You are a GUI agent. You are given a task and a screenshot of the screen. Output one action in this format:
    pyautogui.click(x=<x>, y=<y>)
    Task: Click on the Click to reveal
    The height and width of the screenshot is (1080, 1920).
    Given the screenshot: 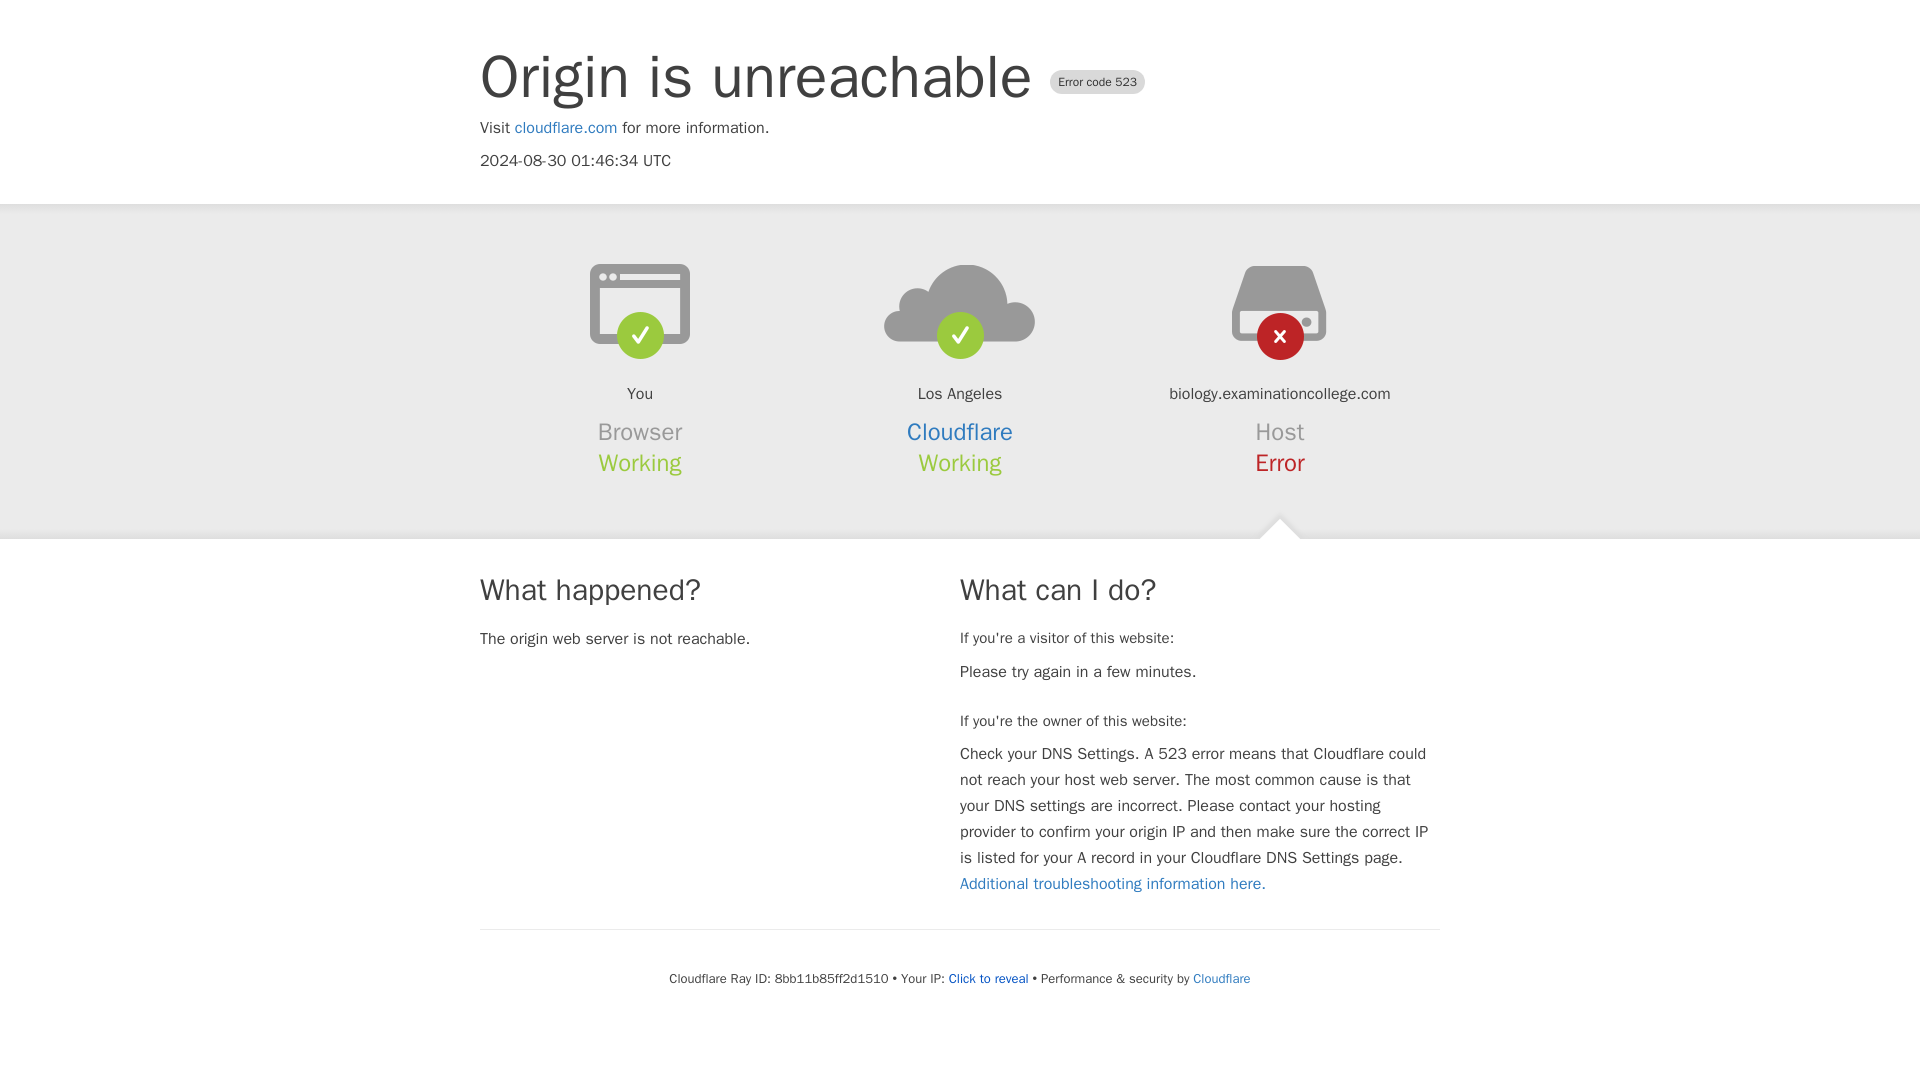 What is the action you would take?
    pyautogui.click(x=988, y=978)
    